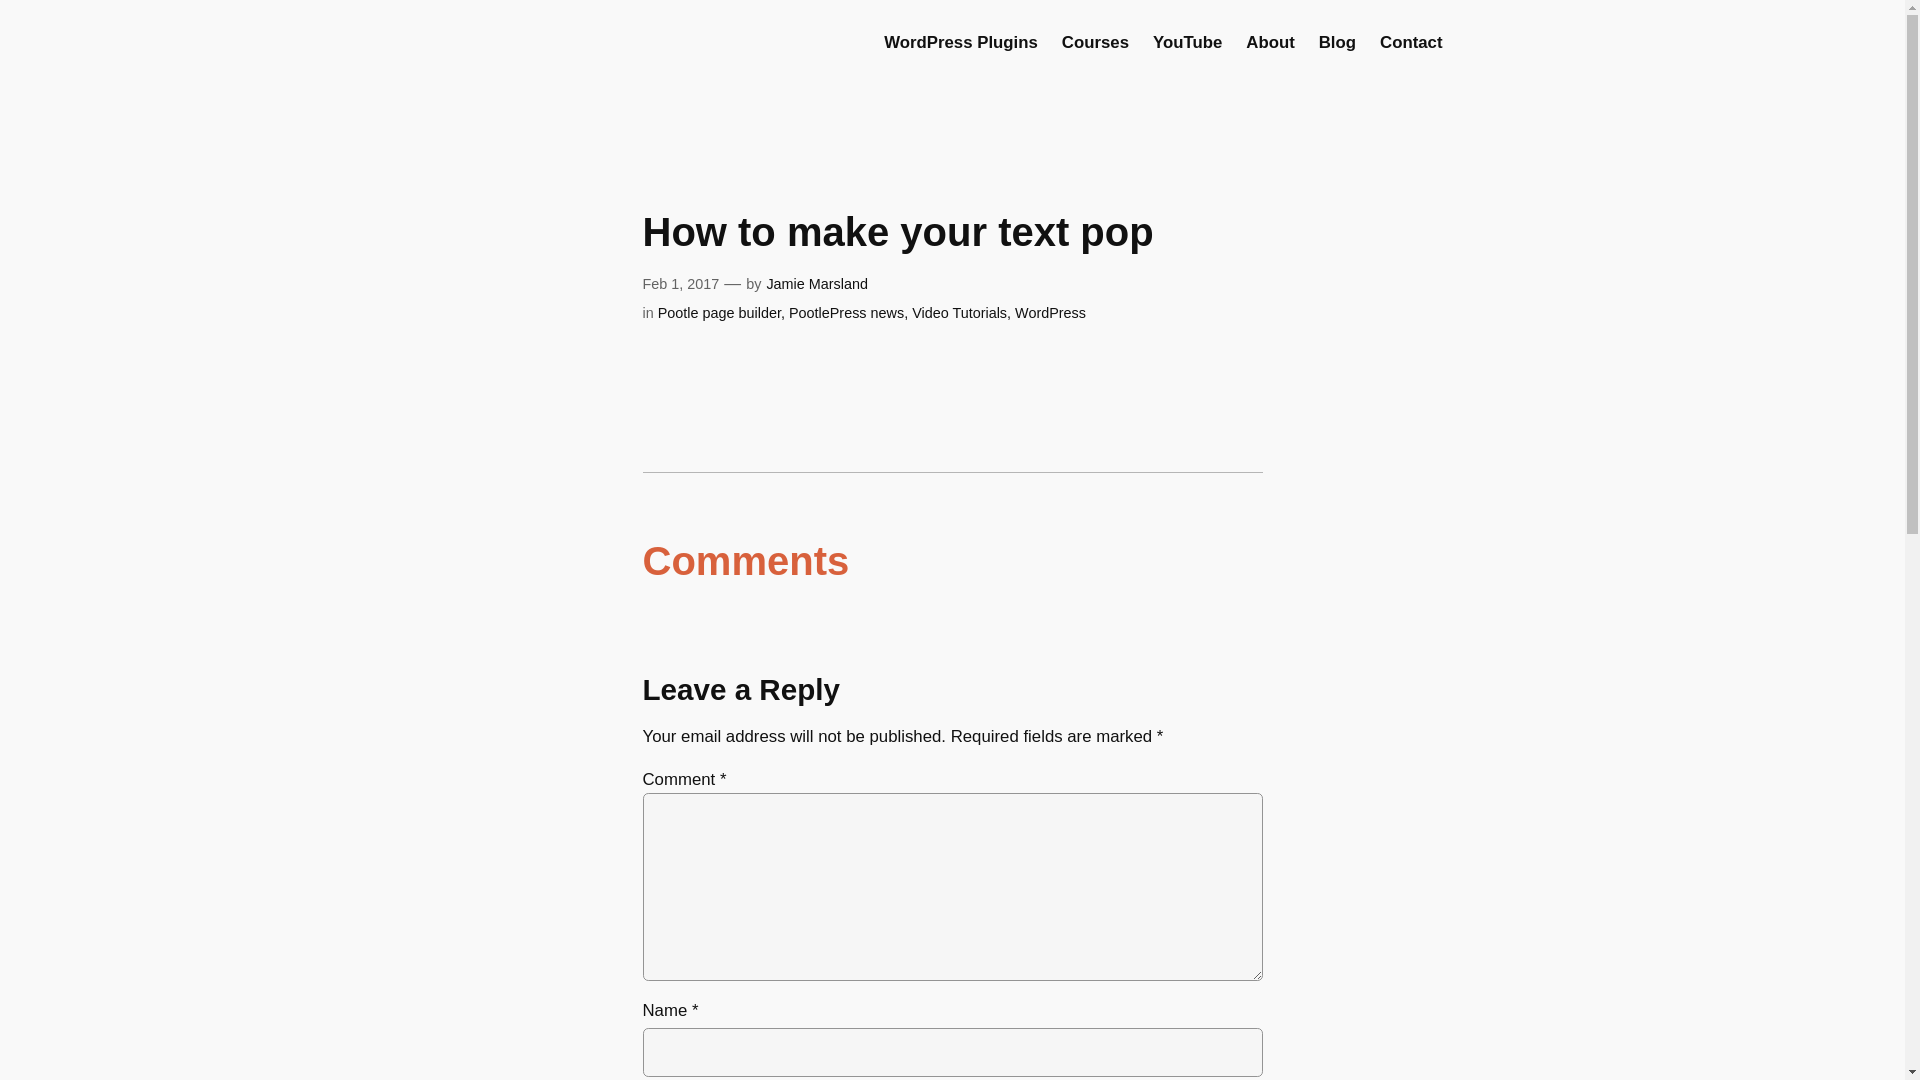 This screenshot has height=1080, width=1920. I want to click on YouTube, so click(1187, 43).